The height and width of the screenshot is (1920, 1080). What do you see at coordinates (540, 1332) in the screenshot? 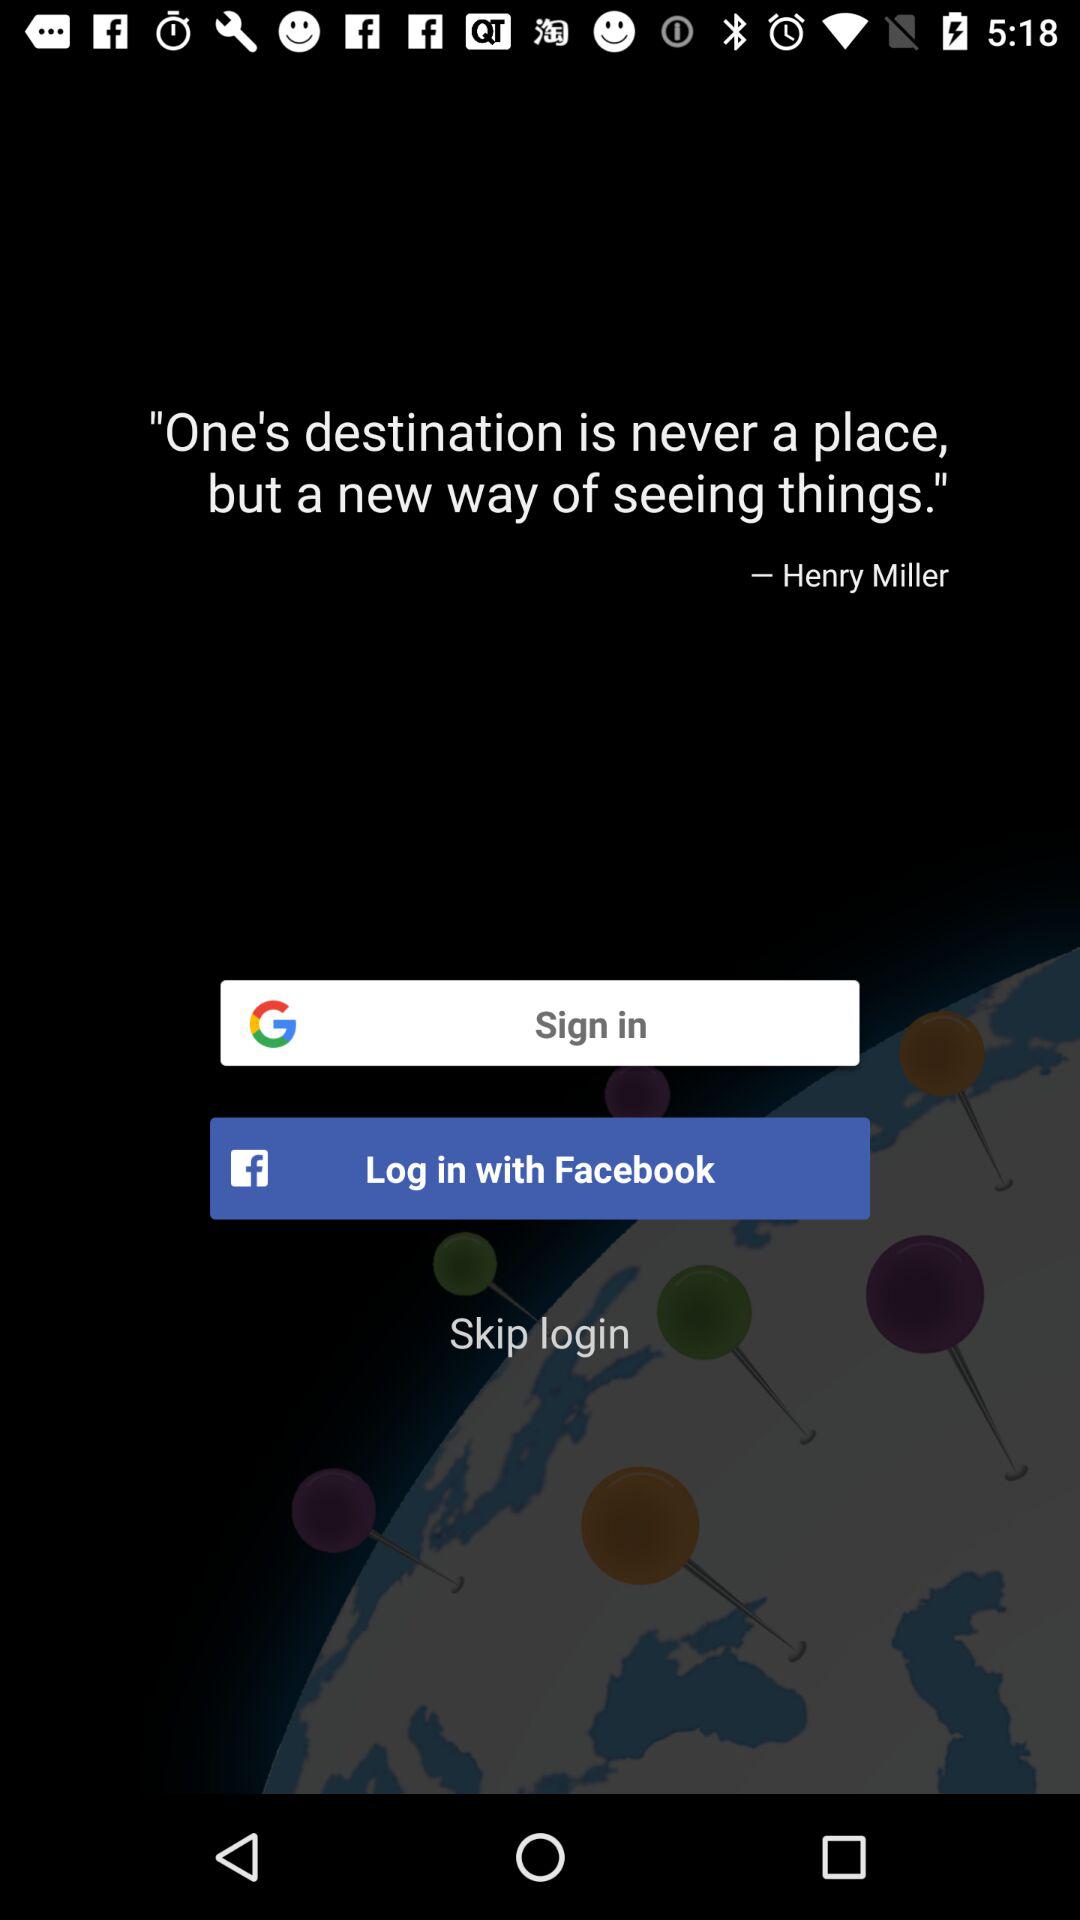
I see `turn off the skip login` at bounding box center [540, 1332].